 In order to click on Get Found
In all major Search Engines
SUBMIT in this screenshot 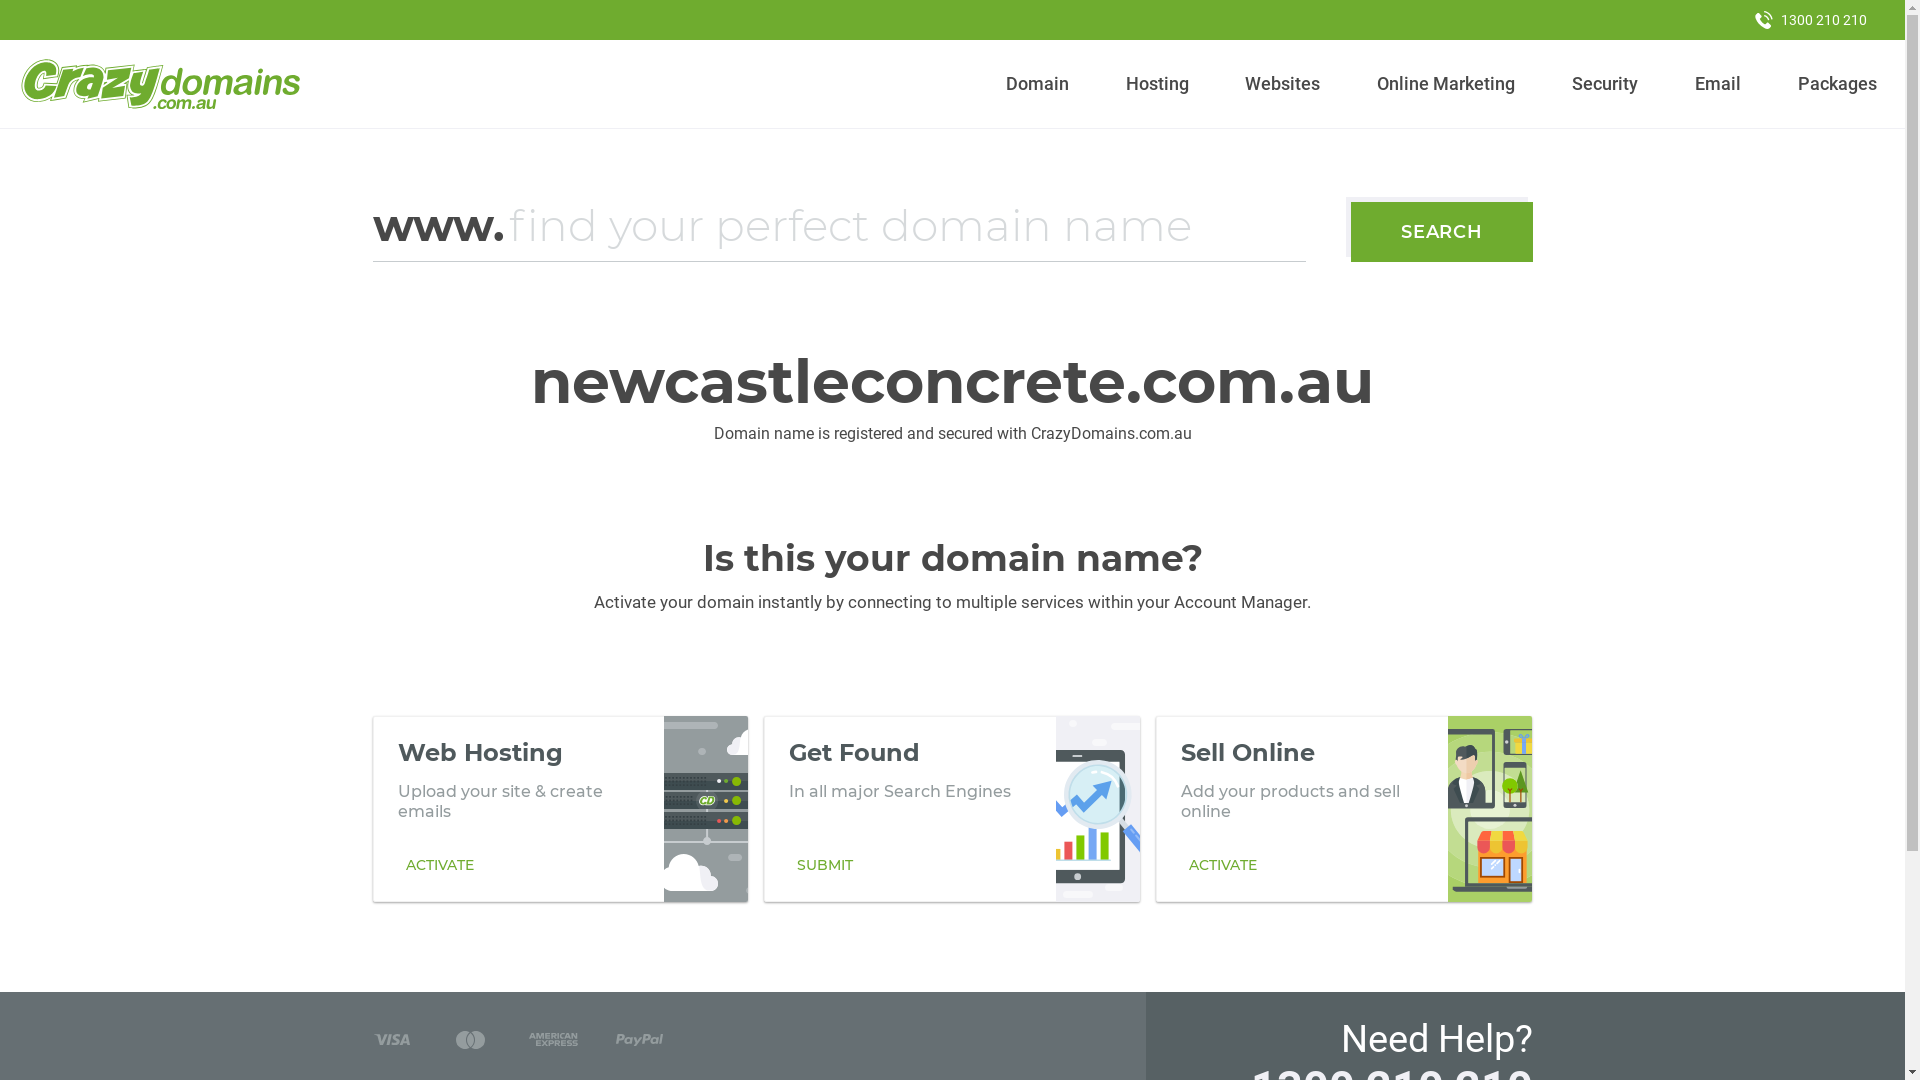, I will do `click(952, 809)`.